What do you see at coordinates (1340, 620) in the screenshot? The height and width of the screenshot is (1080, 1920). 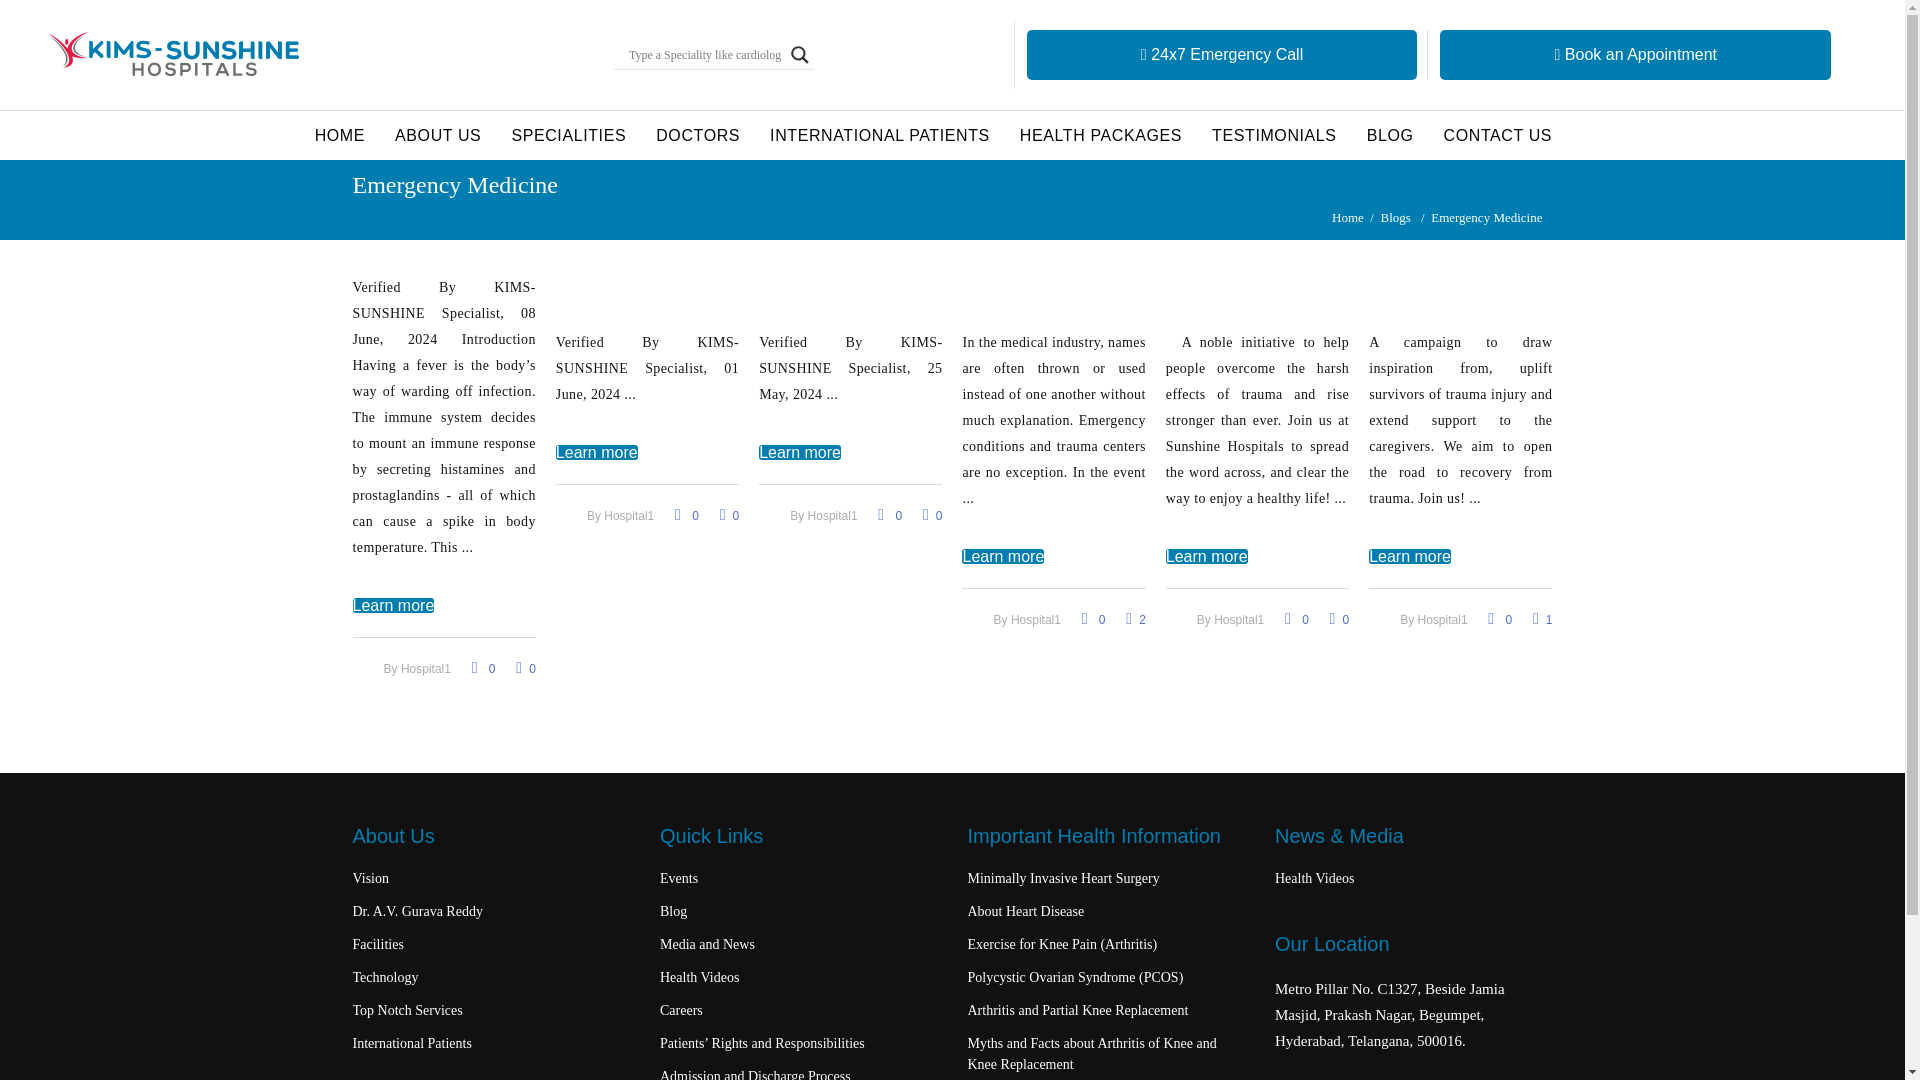 I see `Like this` at bounding box center [1340, 620].